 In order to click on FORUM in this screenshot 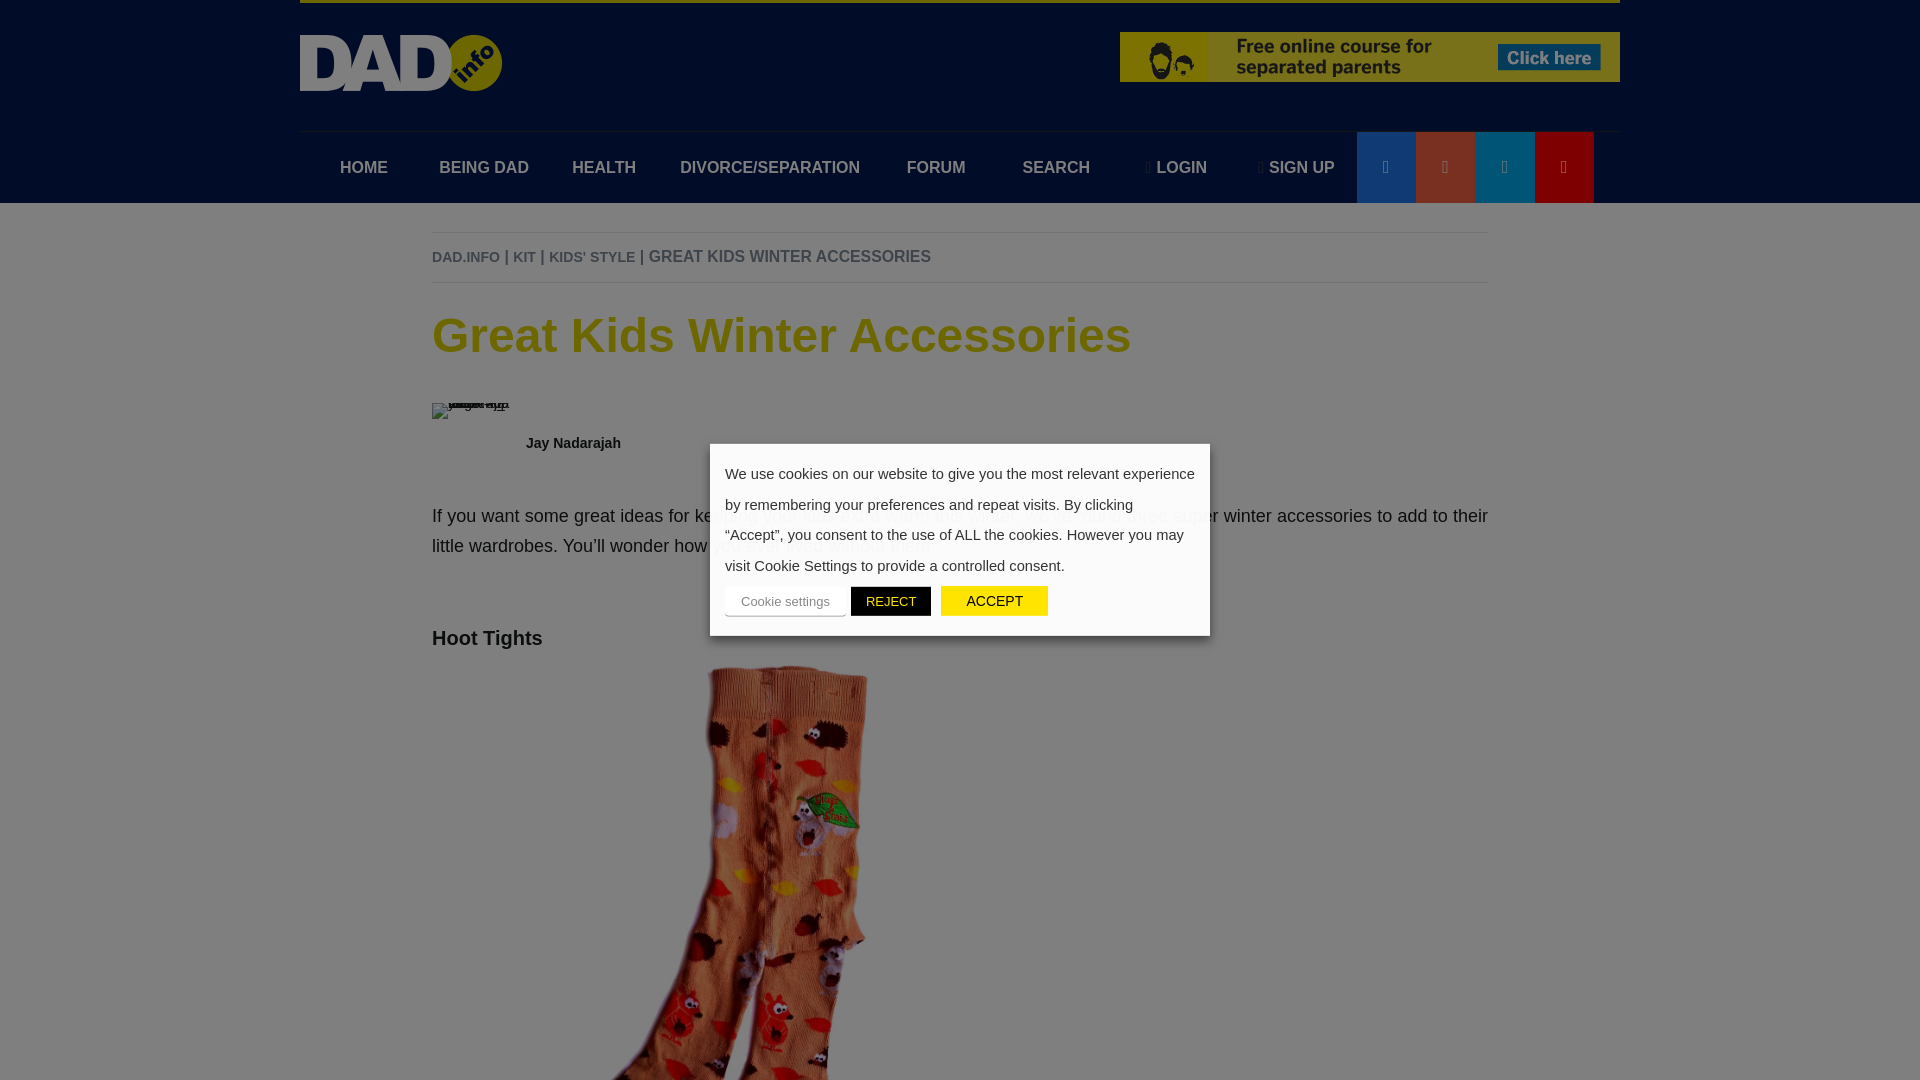, I will do `click(936, 167)`.